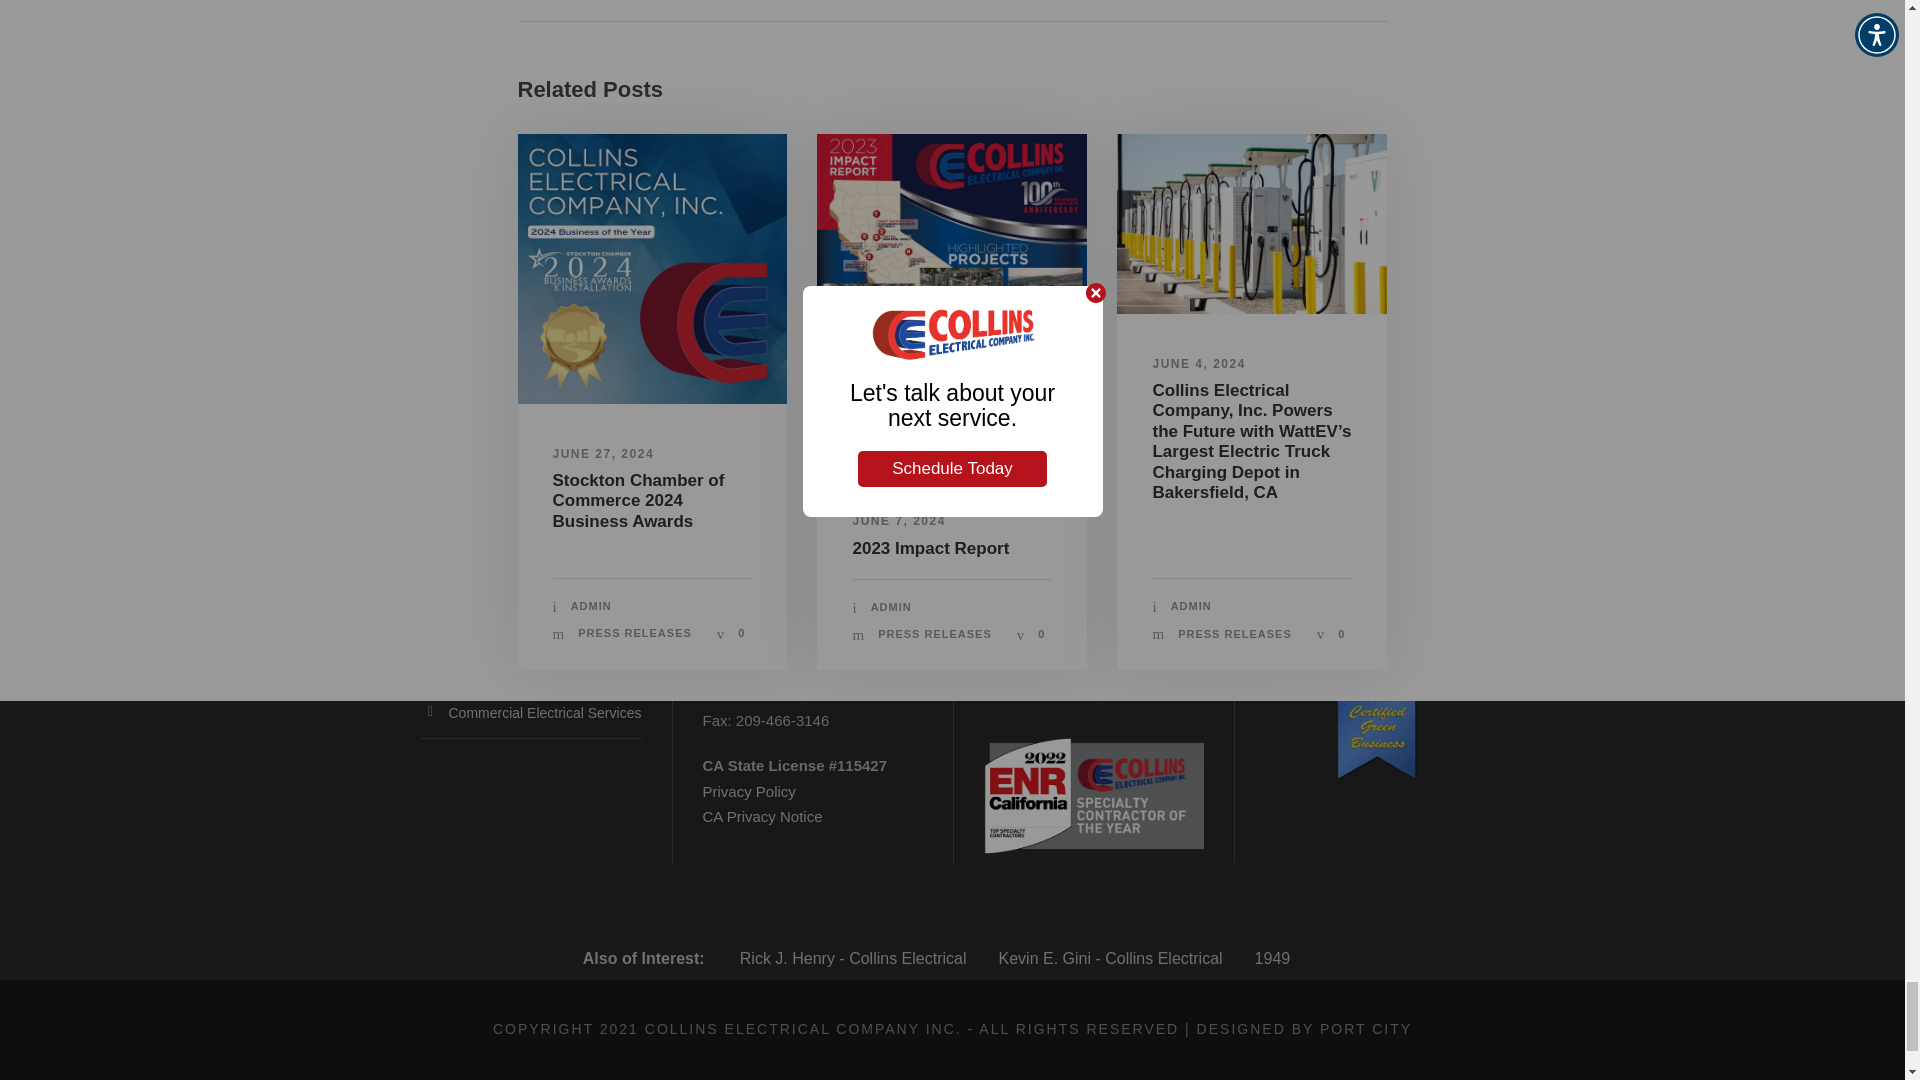 This screenshot has width=1920, height=1080. I want to click on Posts by admin, so click(892, 606).